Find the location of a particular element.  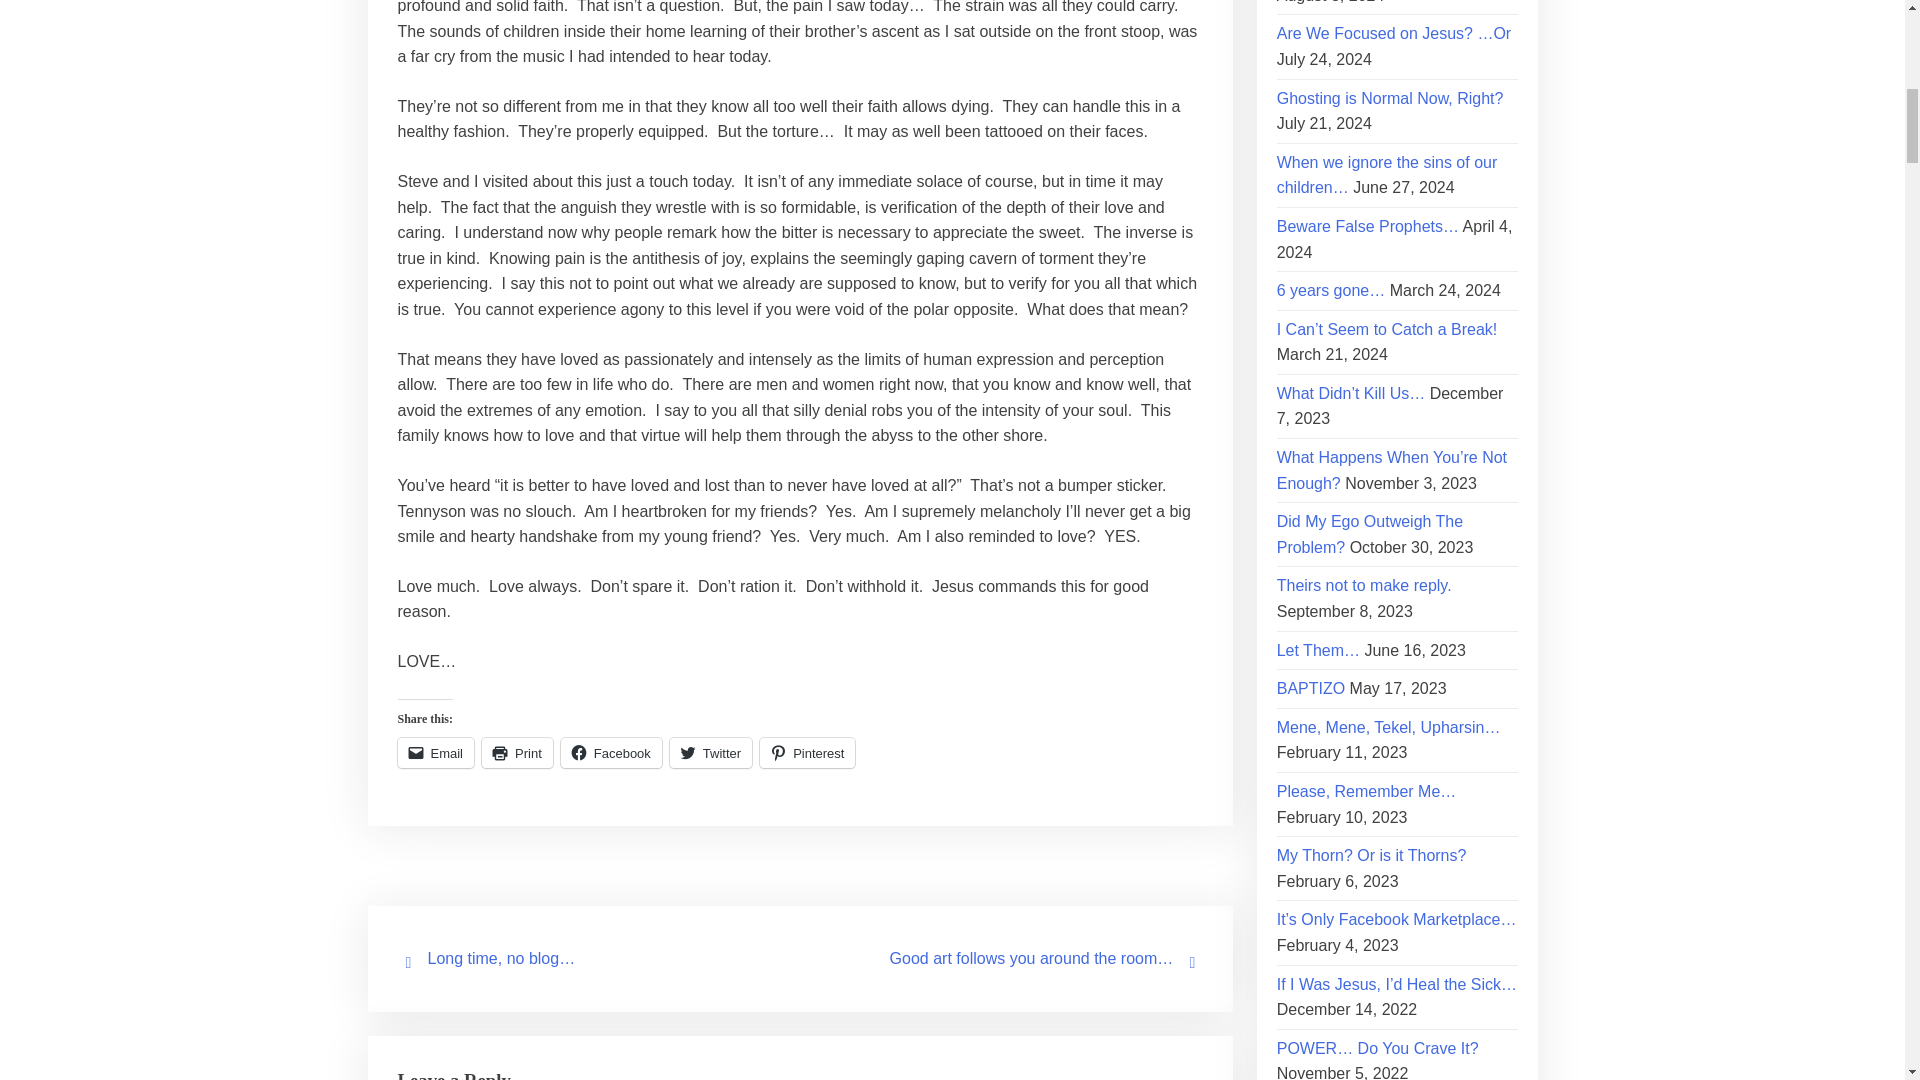

Click to email a link to a friend is located at coordinates (436, 752).